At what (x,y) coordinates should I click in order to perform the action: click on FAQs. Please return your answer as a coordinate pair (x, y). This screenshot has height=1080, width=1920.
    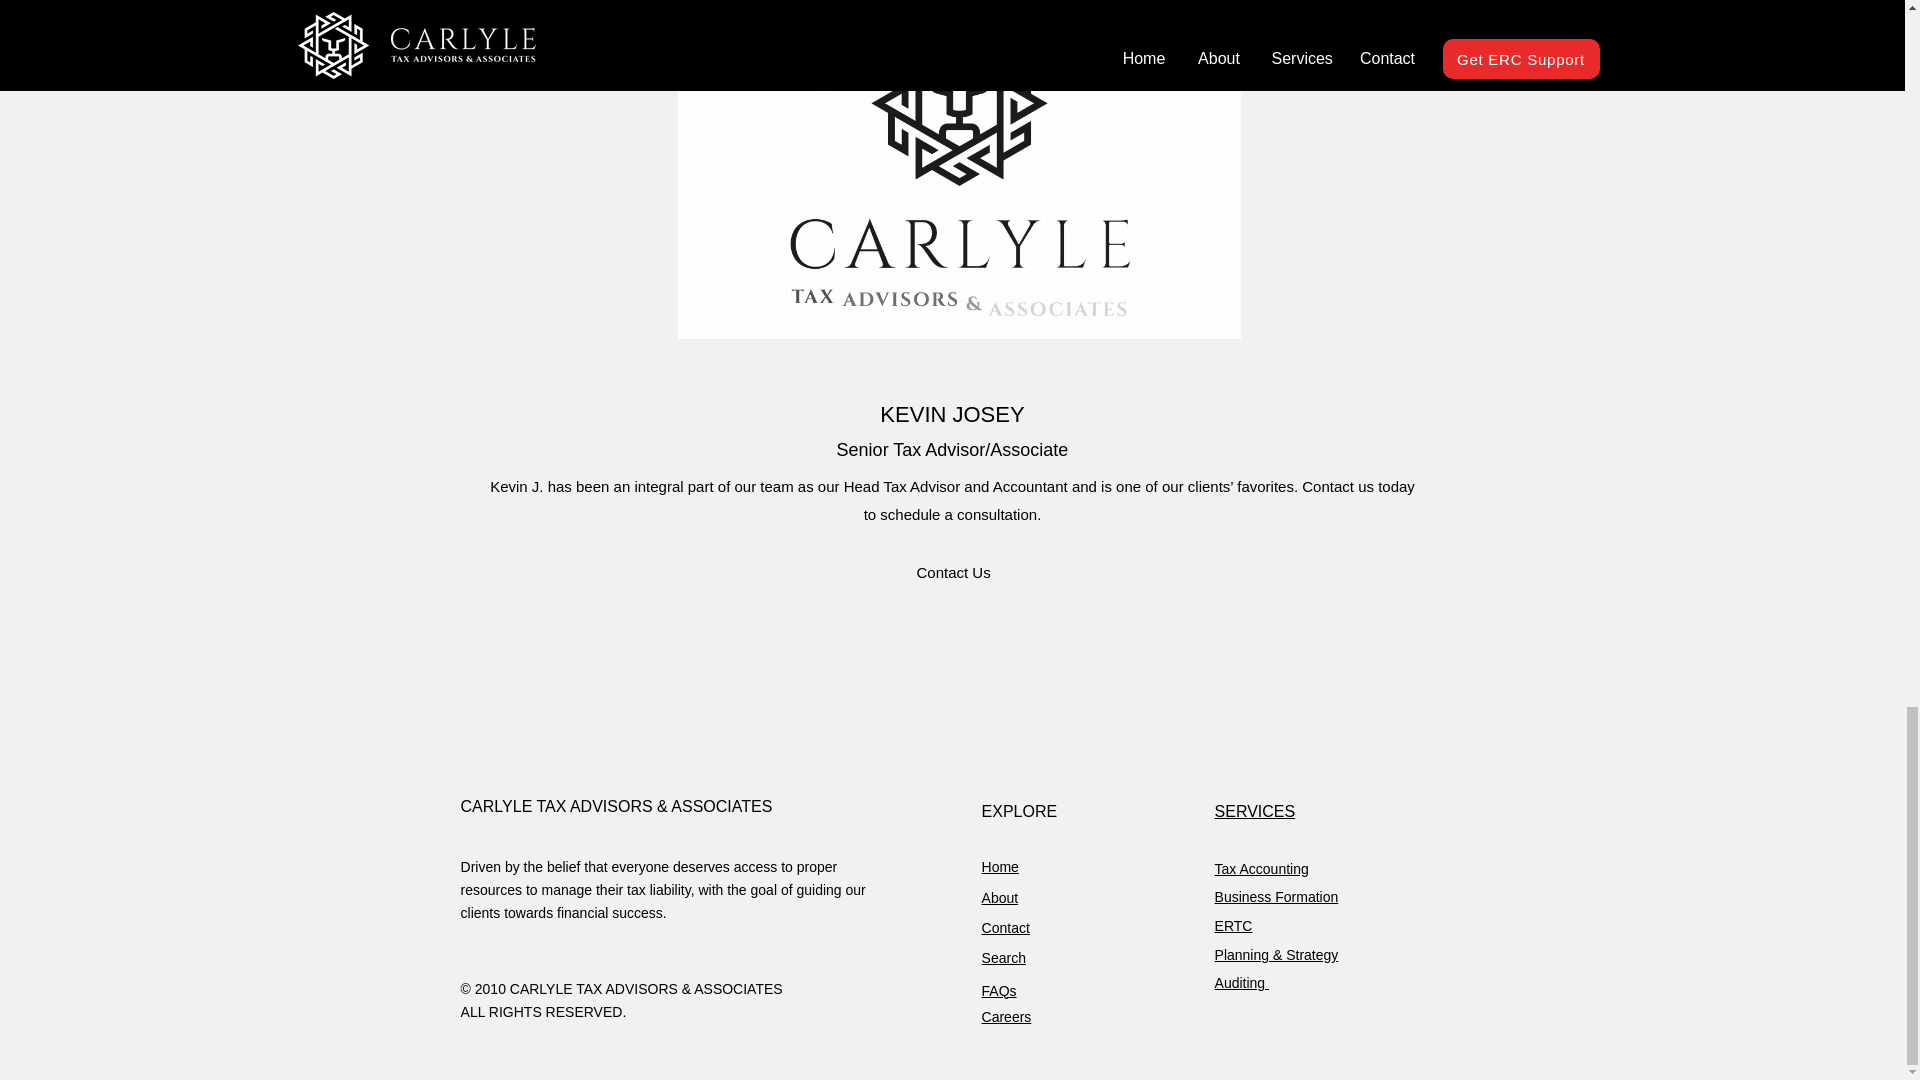
    Looking at the image, I should click on (999, 990).